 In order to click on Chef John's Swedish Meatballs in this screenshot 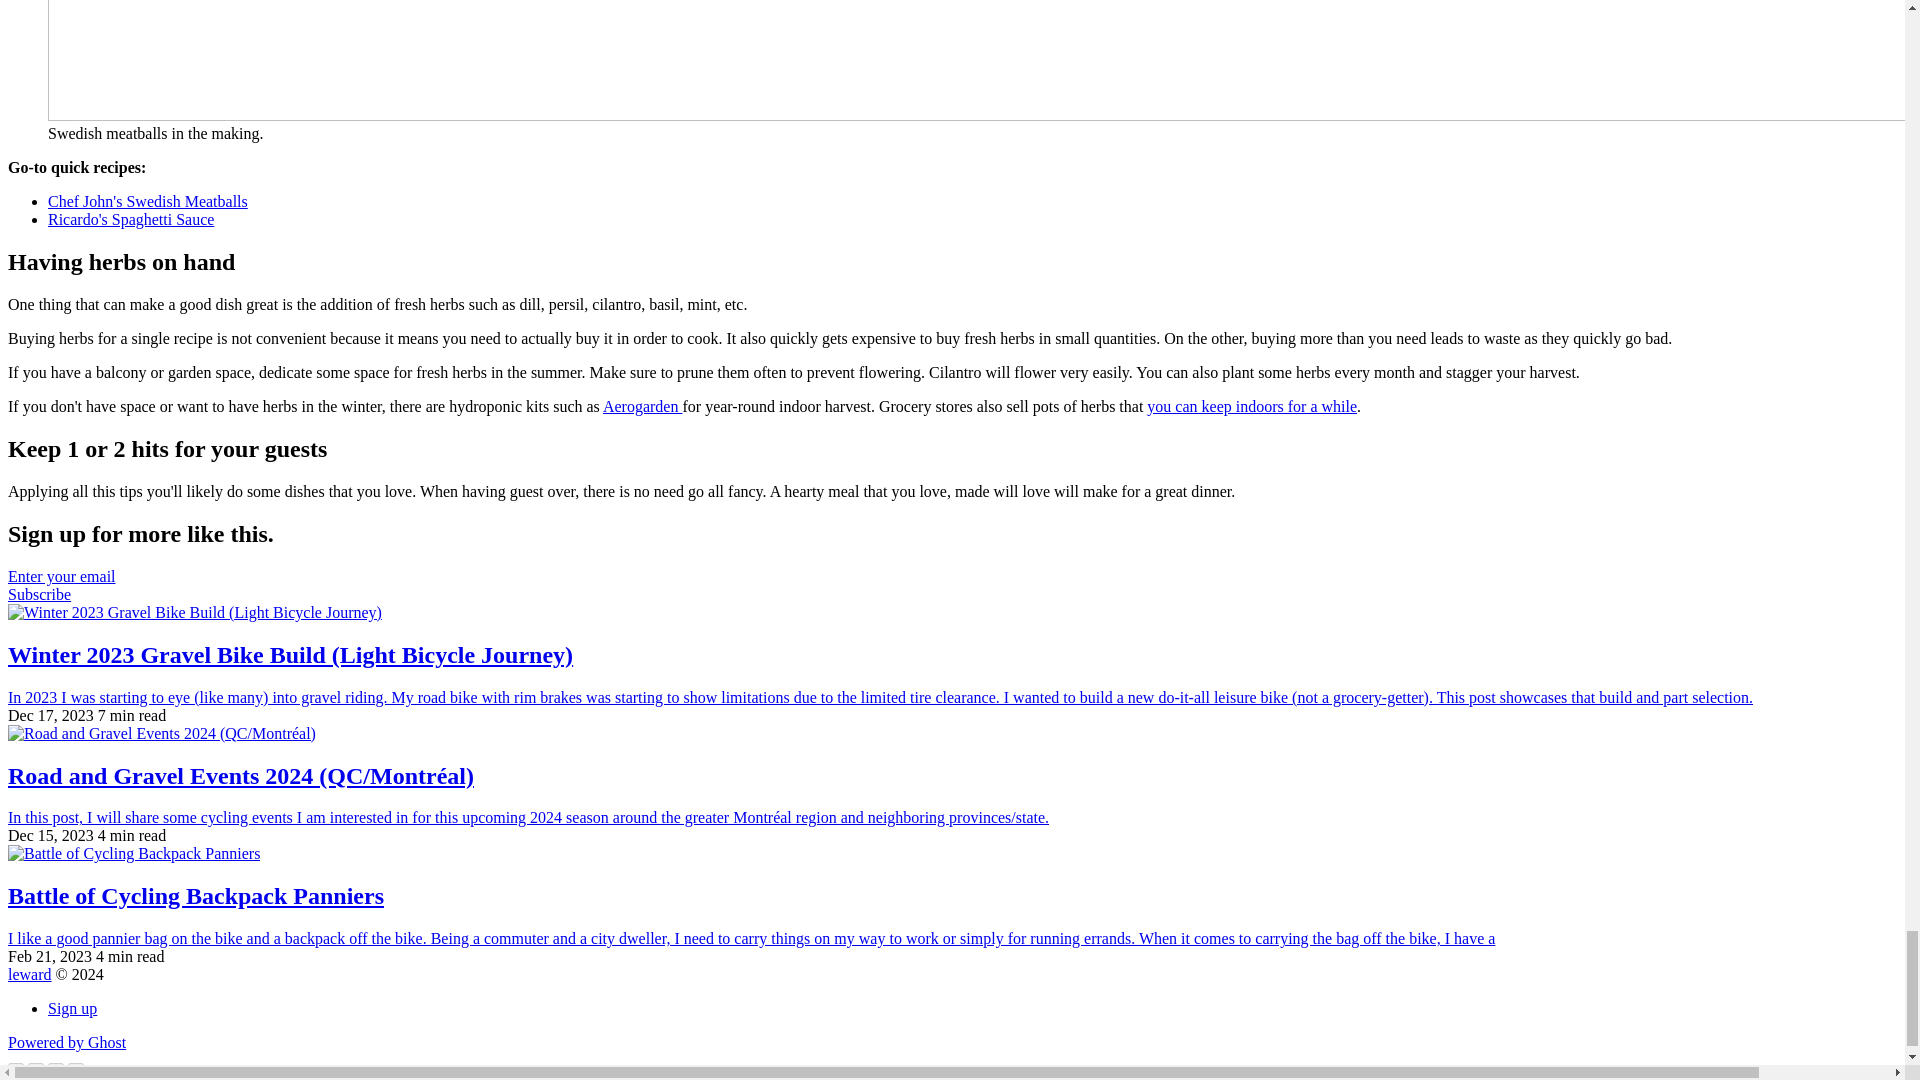, I will do `click(148, 201)`.